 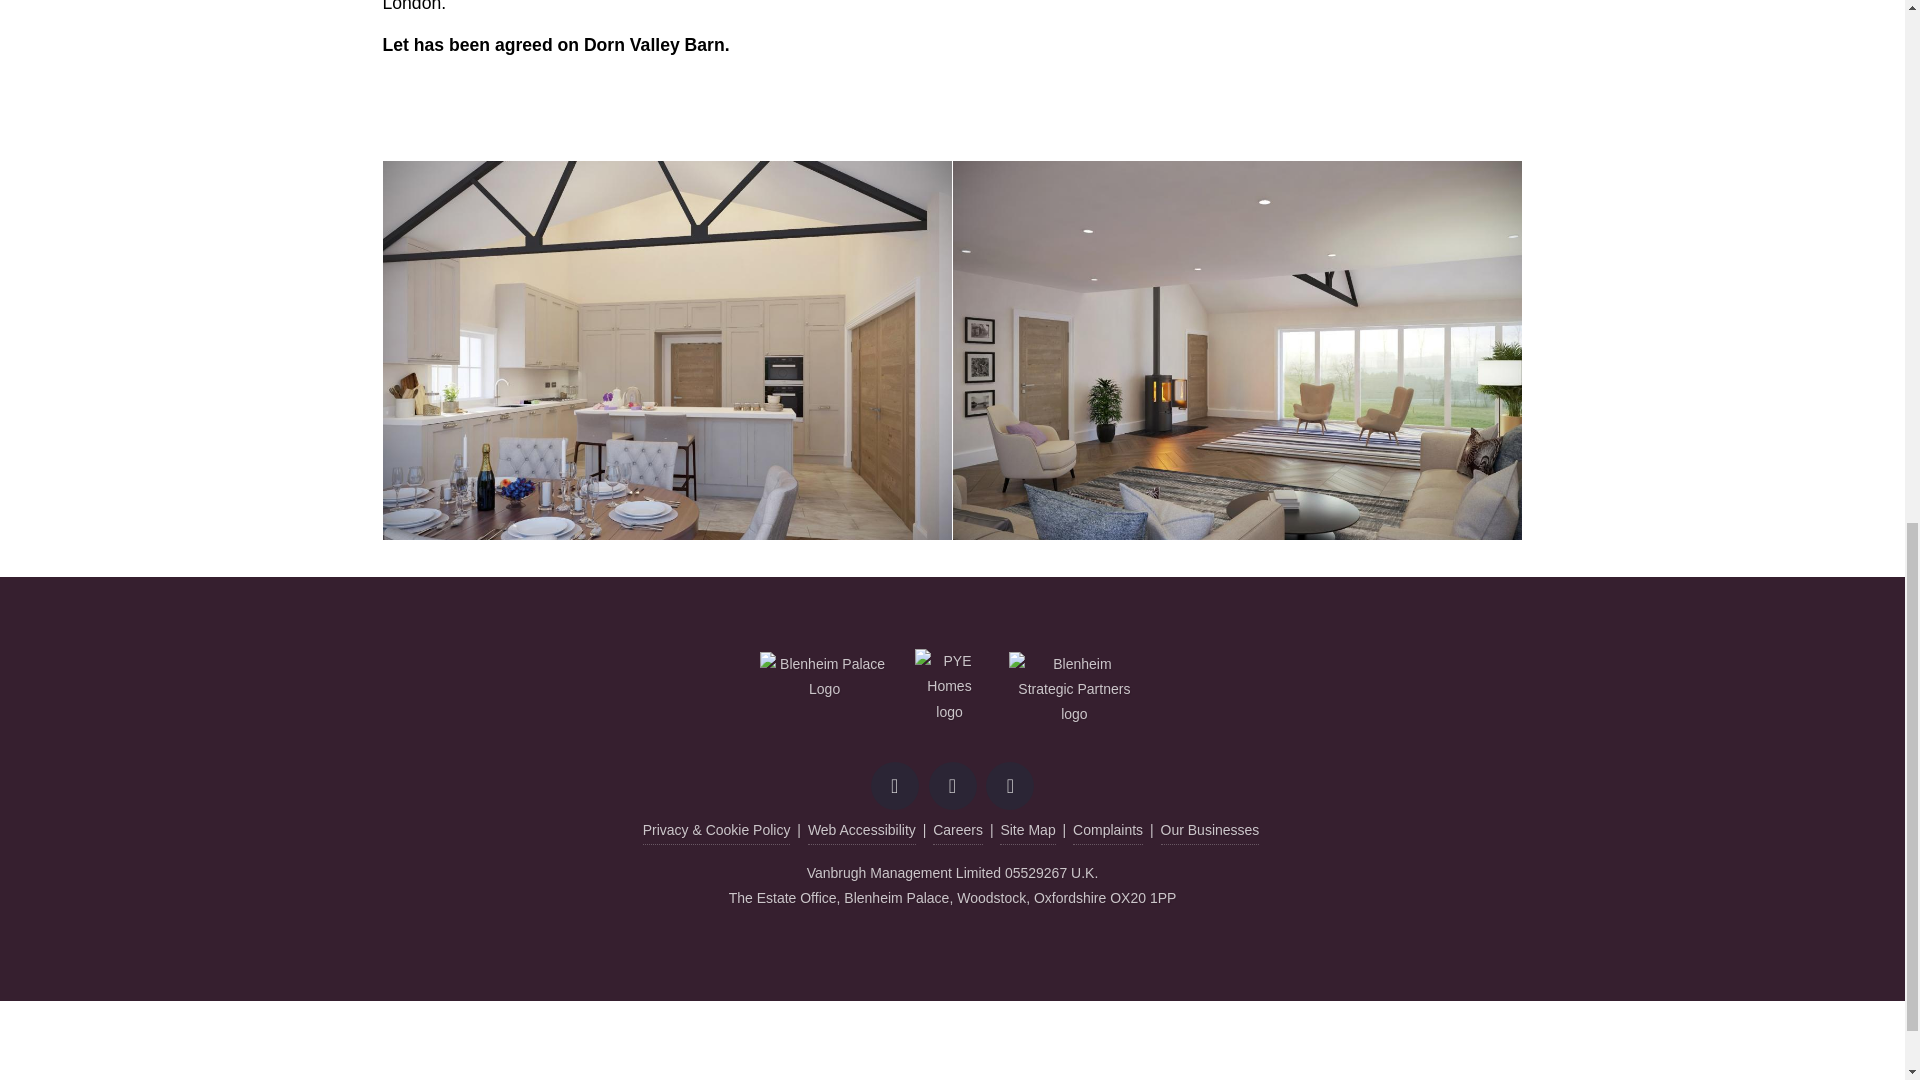 I want to click on on, so click(x=1028, y=306).